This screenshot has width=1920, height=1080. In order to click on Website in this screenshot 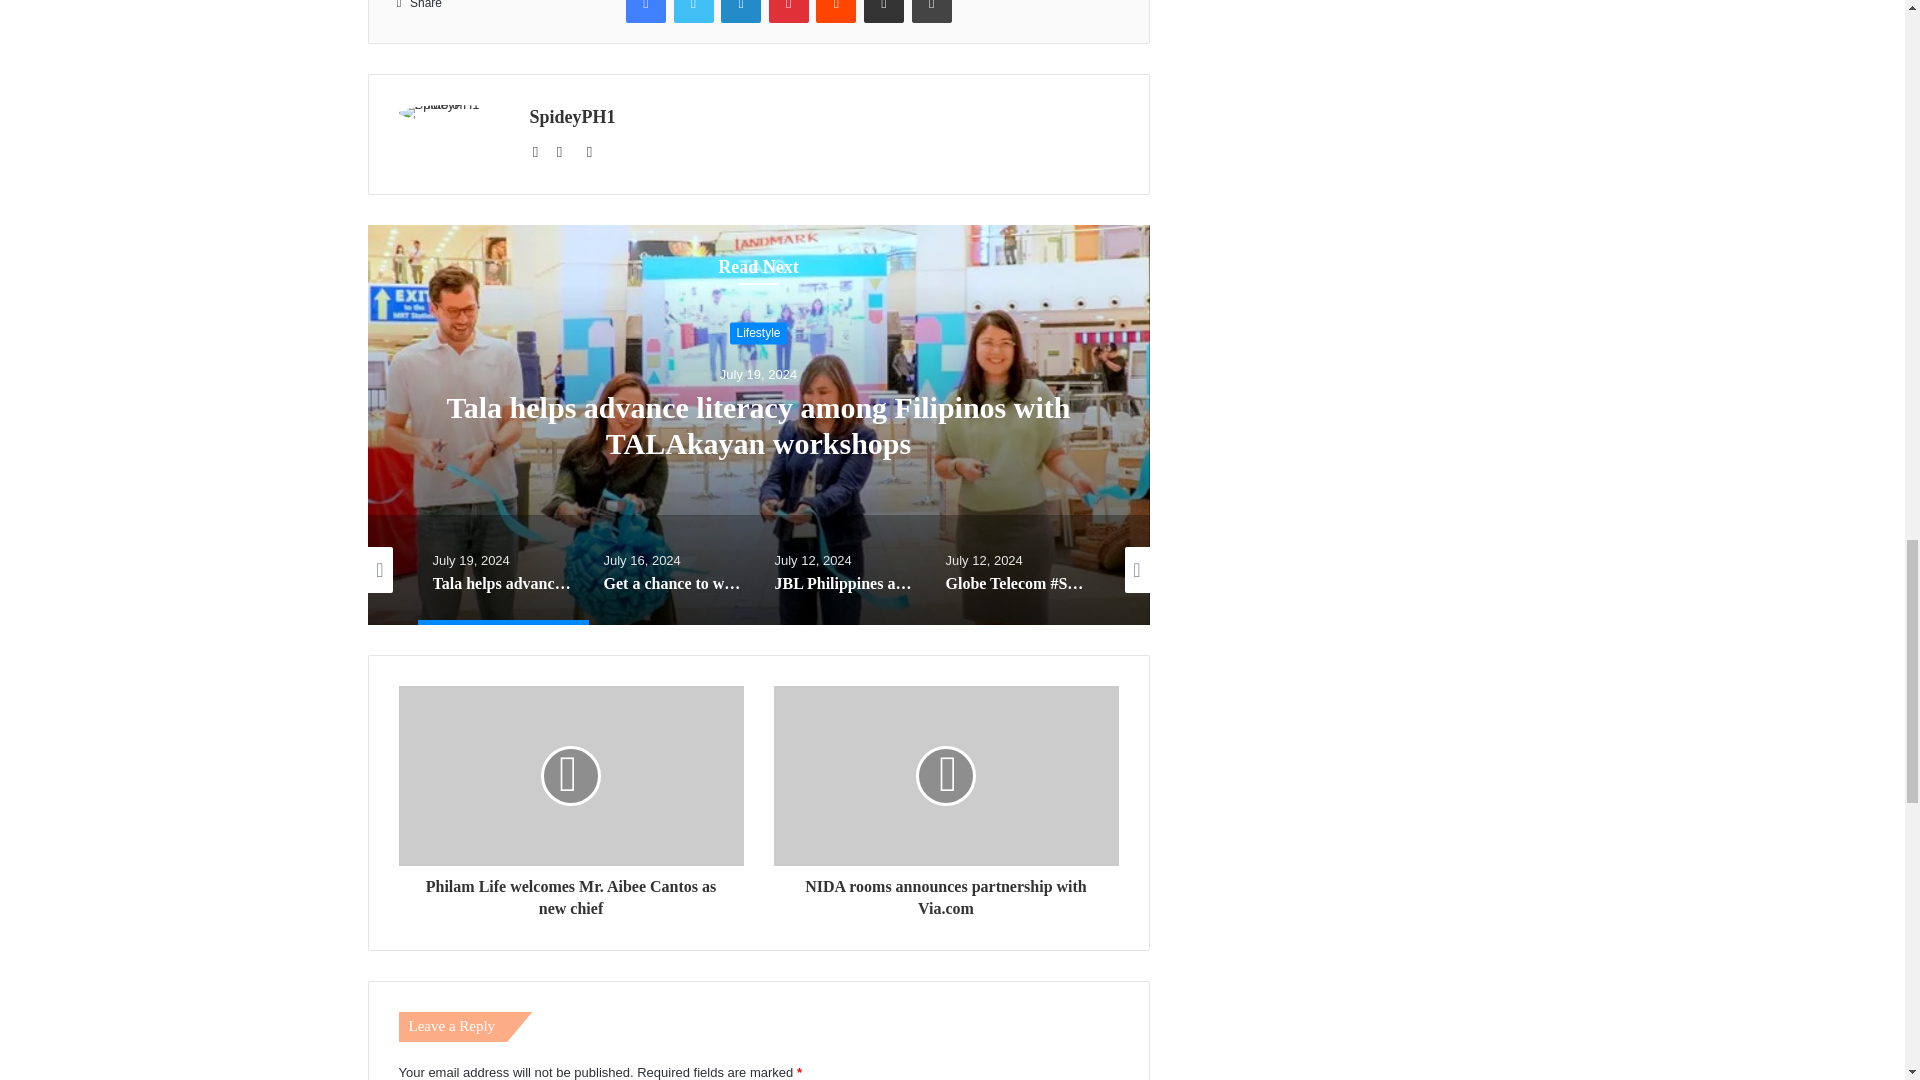, I will do `click(542, 152)`.